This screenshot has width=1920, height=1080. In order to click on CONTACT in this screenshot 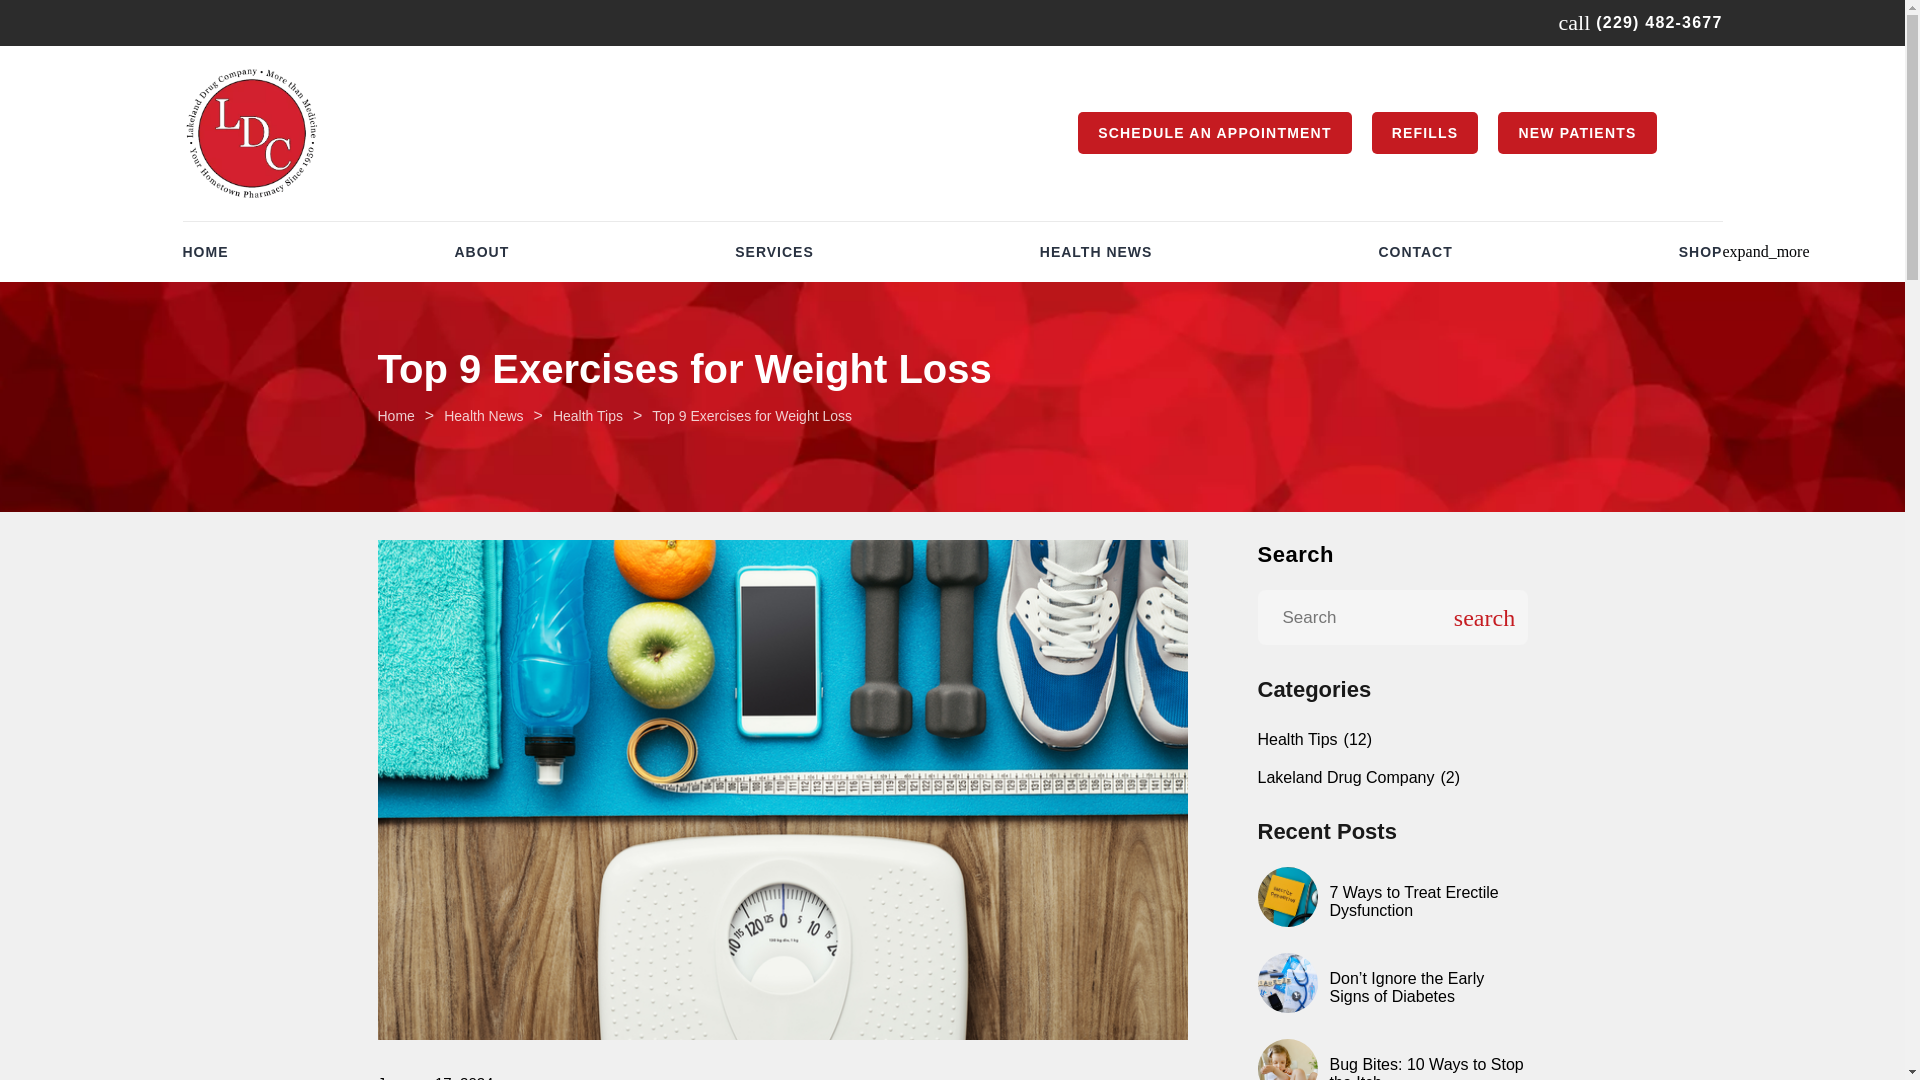, I will do `click(1414, 252)`.